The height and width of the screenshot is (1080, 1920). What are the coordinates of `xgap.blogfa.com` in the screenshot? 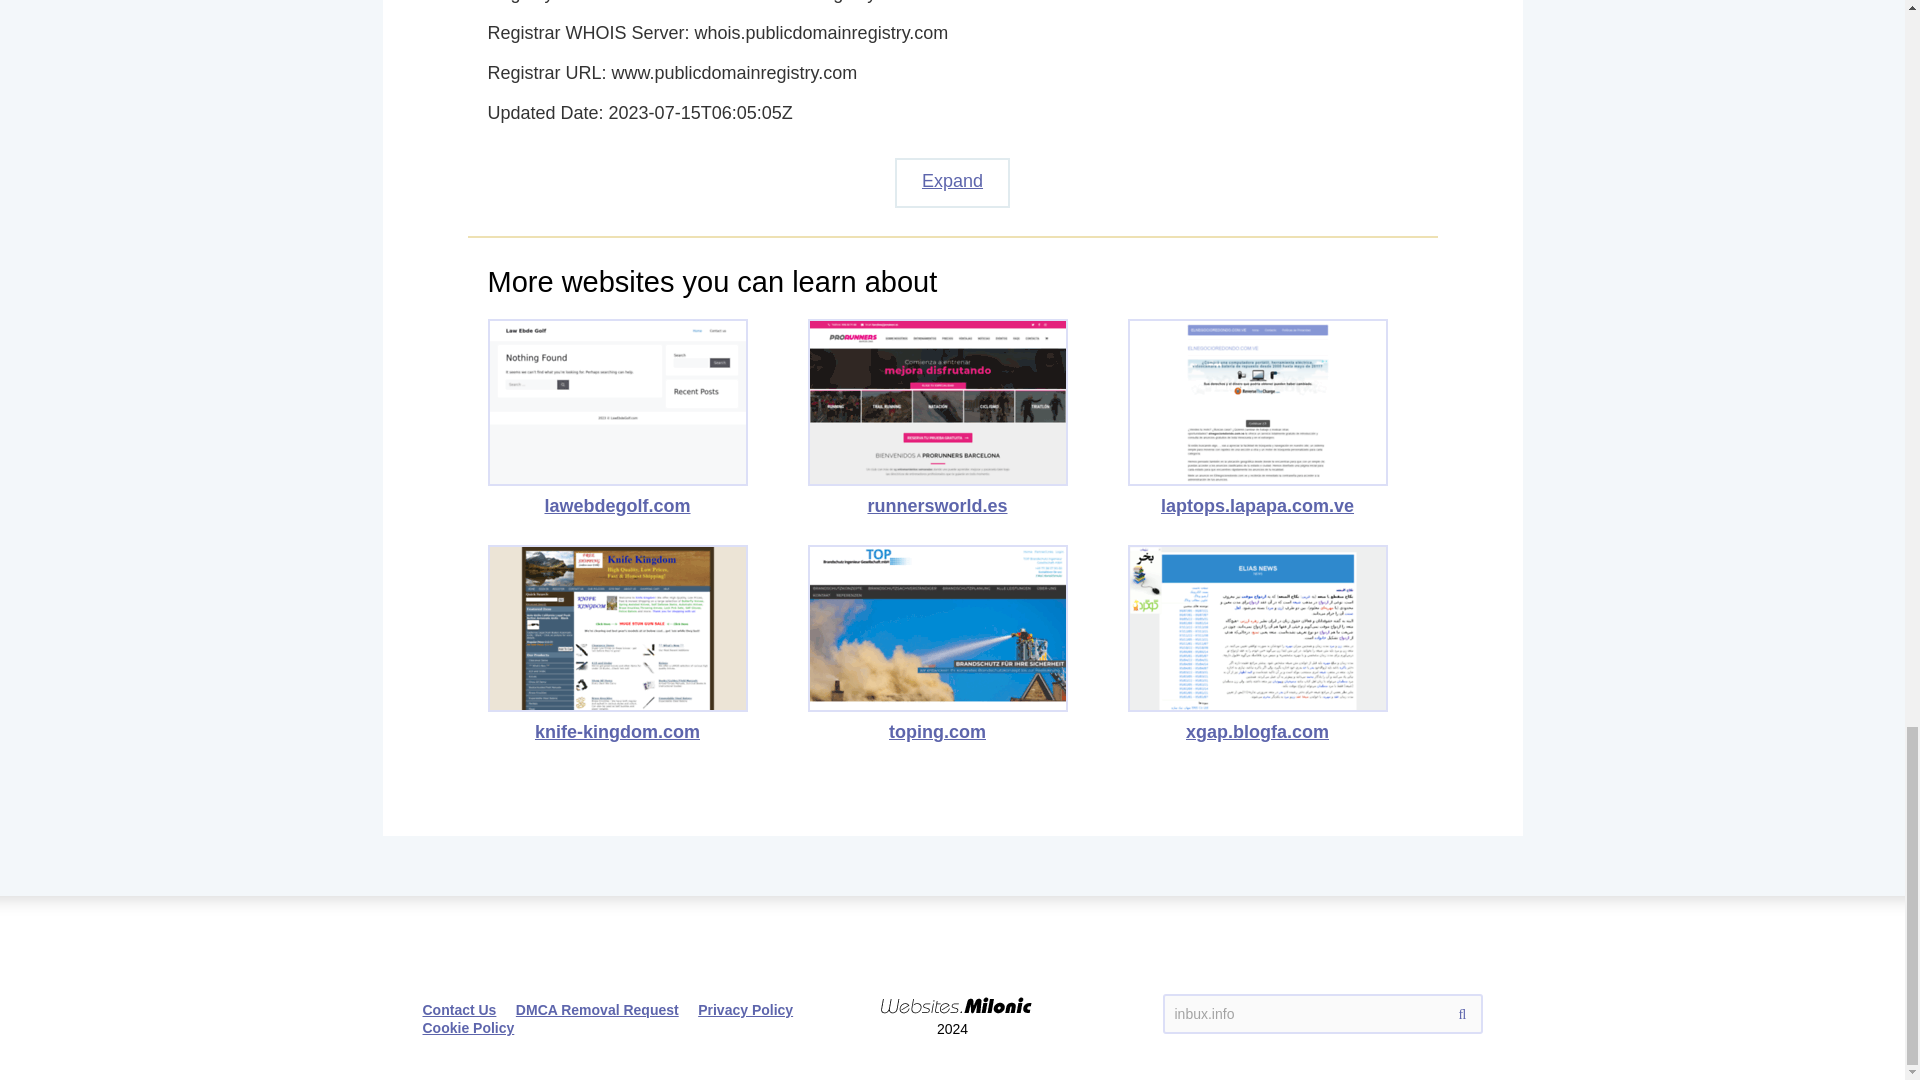 It's located at (1258, 644).